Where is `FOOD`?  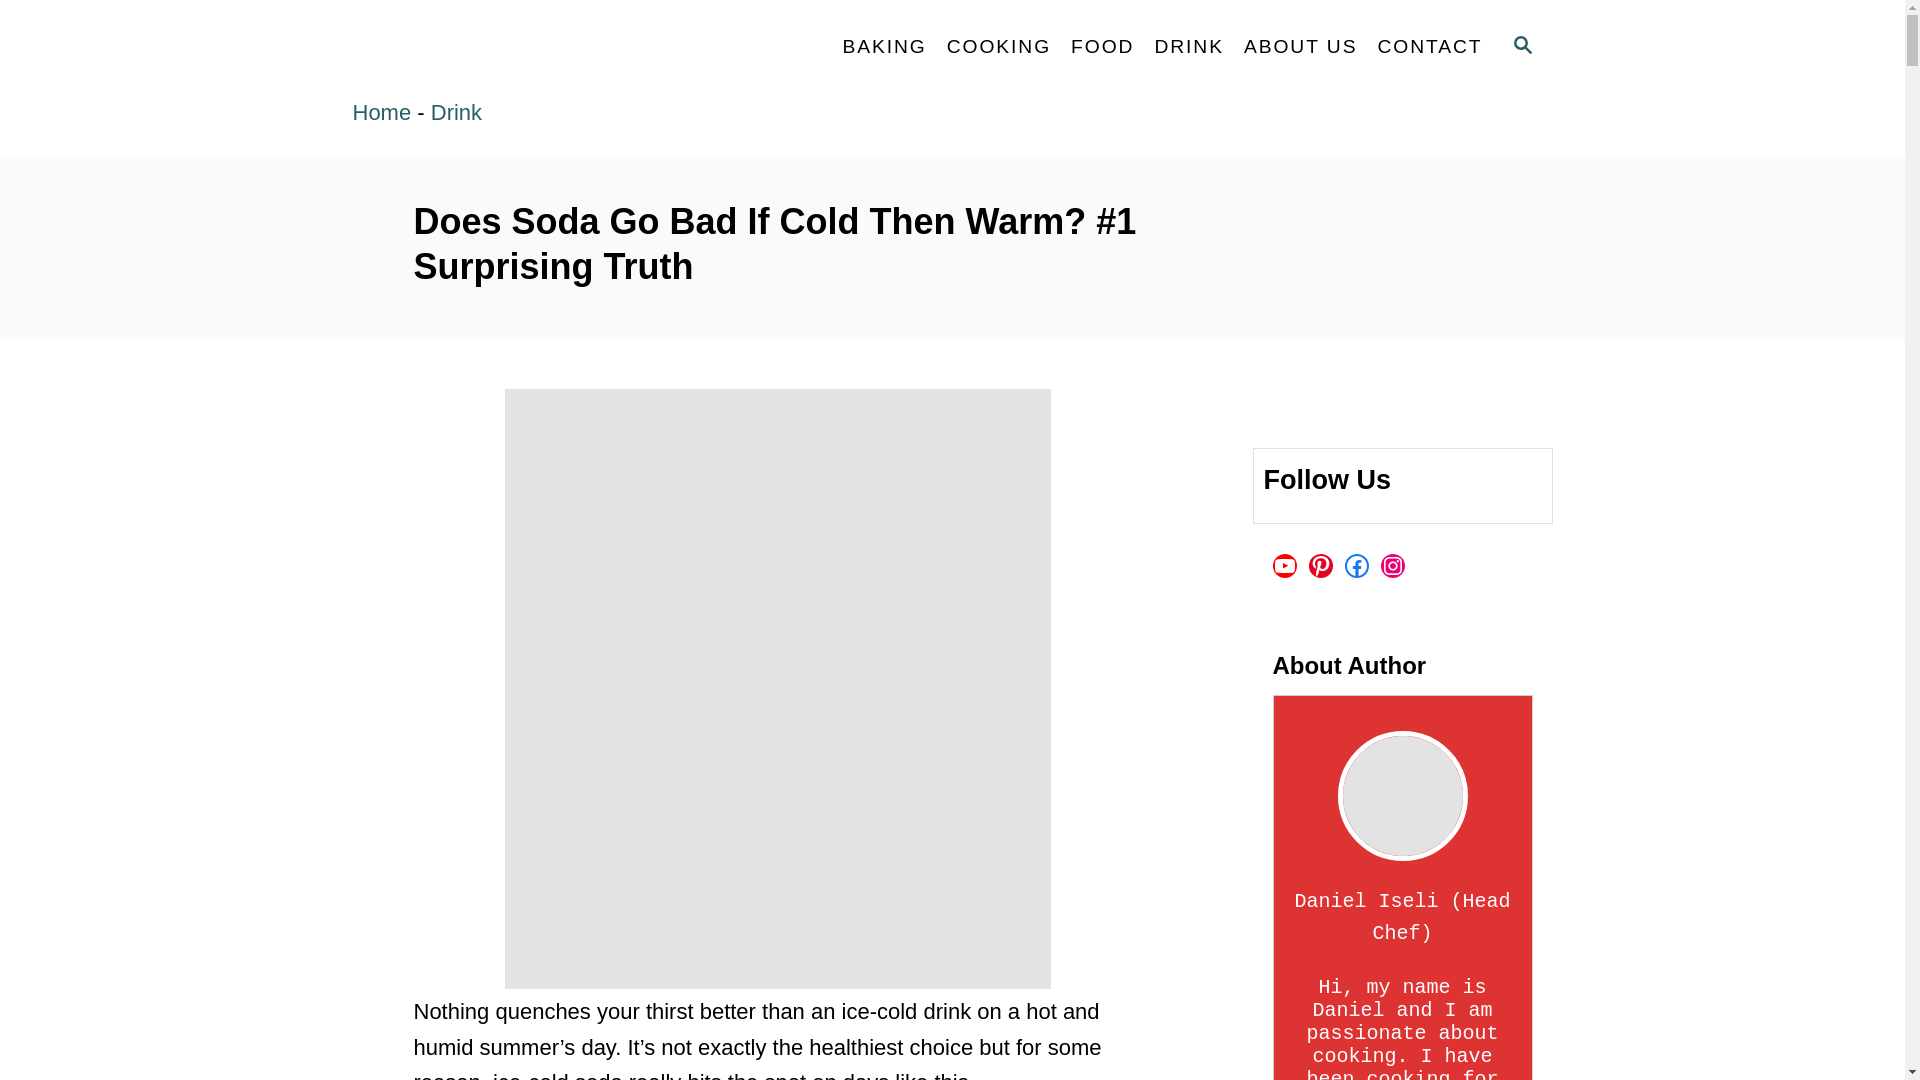 FOOD is located at coordinates (998, 46).